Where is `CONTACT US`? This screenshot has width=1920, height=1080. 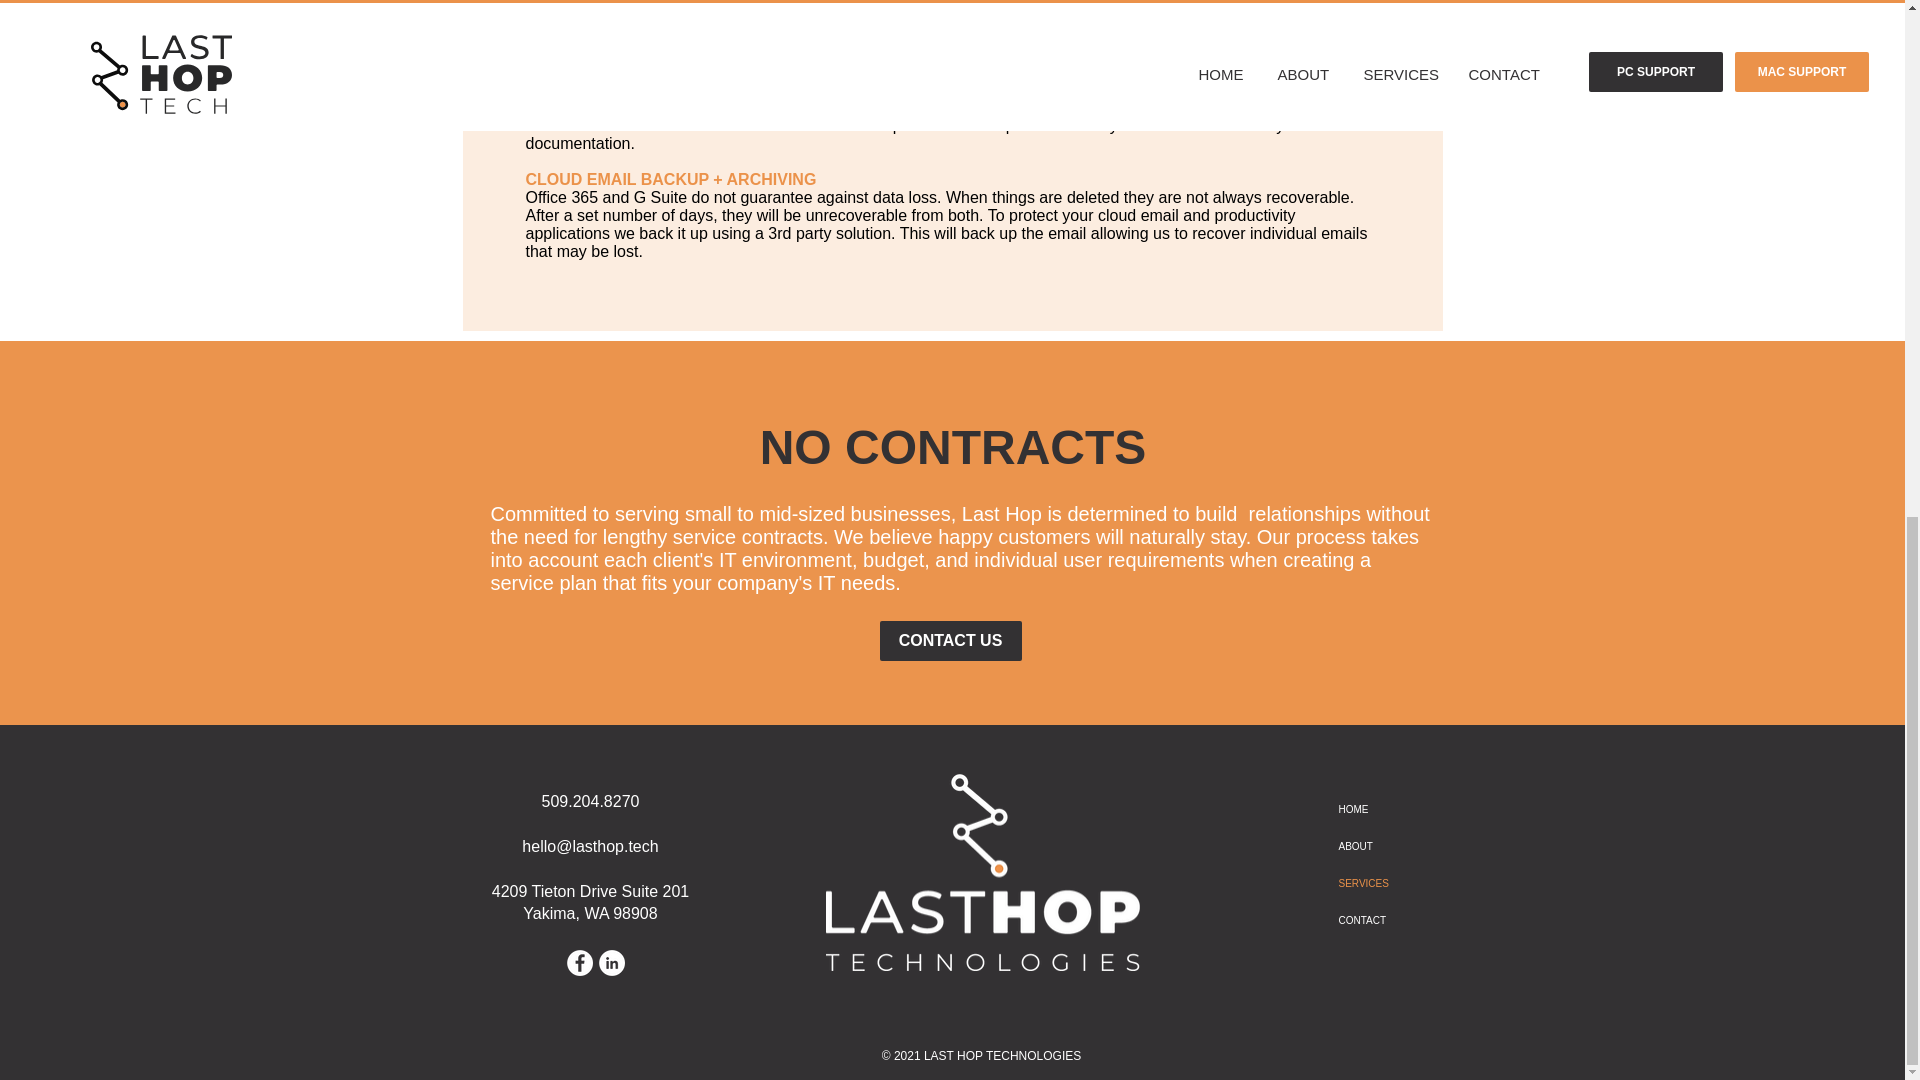
CONTACT US is located at coordinates (950, 640).